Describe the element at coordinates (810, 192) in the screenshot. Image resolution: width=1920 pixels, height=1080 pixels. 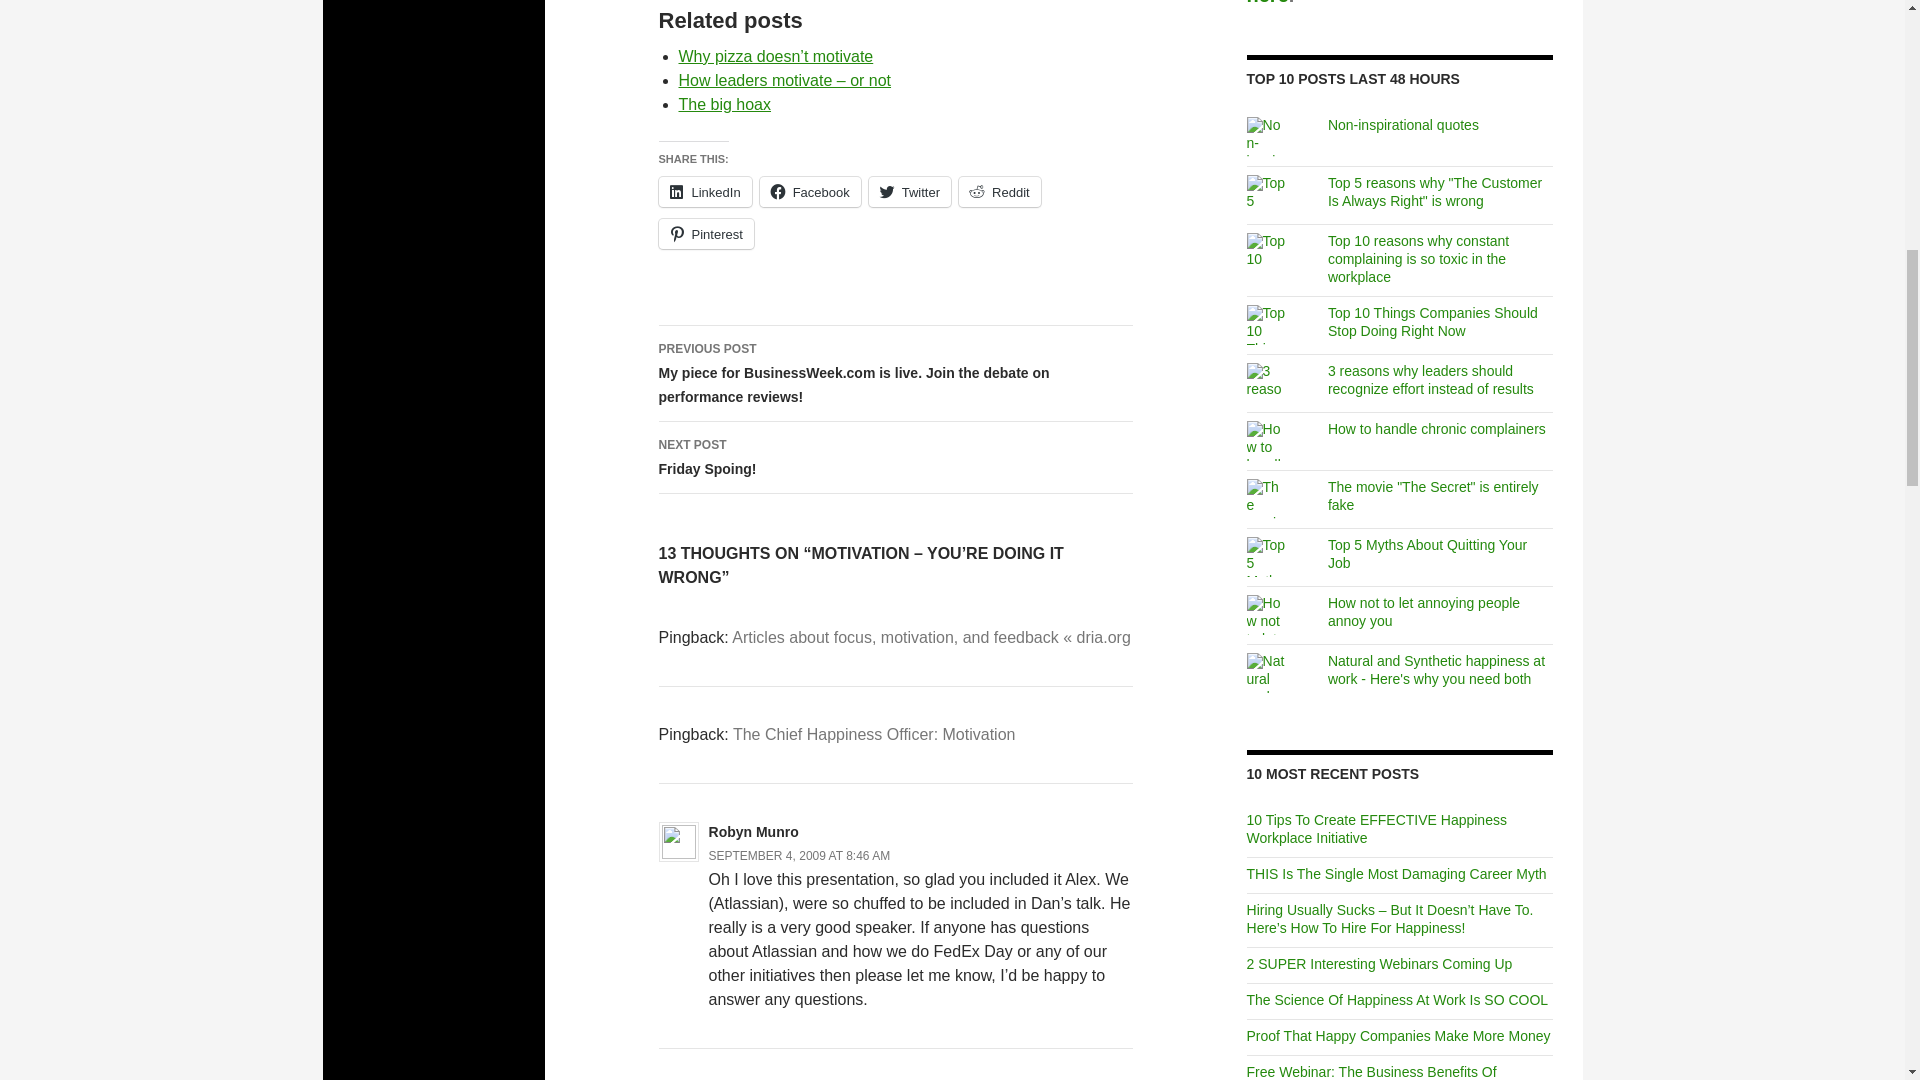
I see `Facebook` at that location.